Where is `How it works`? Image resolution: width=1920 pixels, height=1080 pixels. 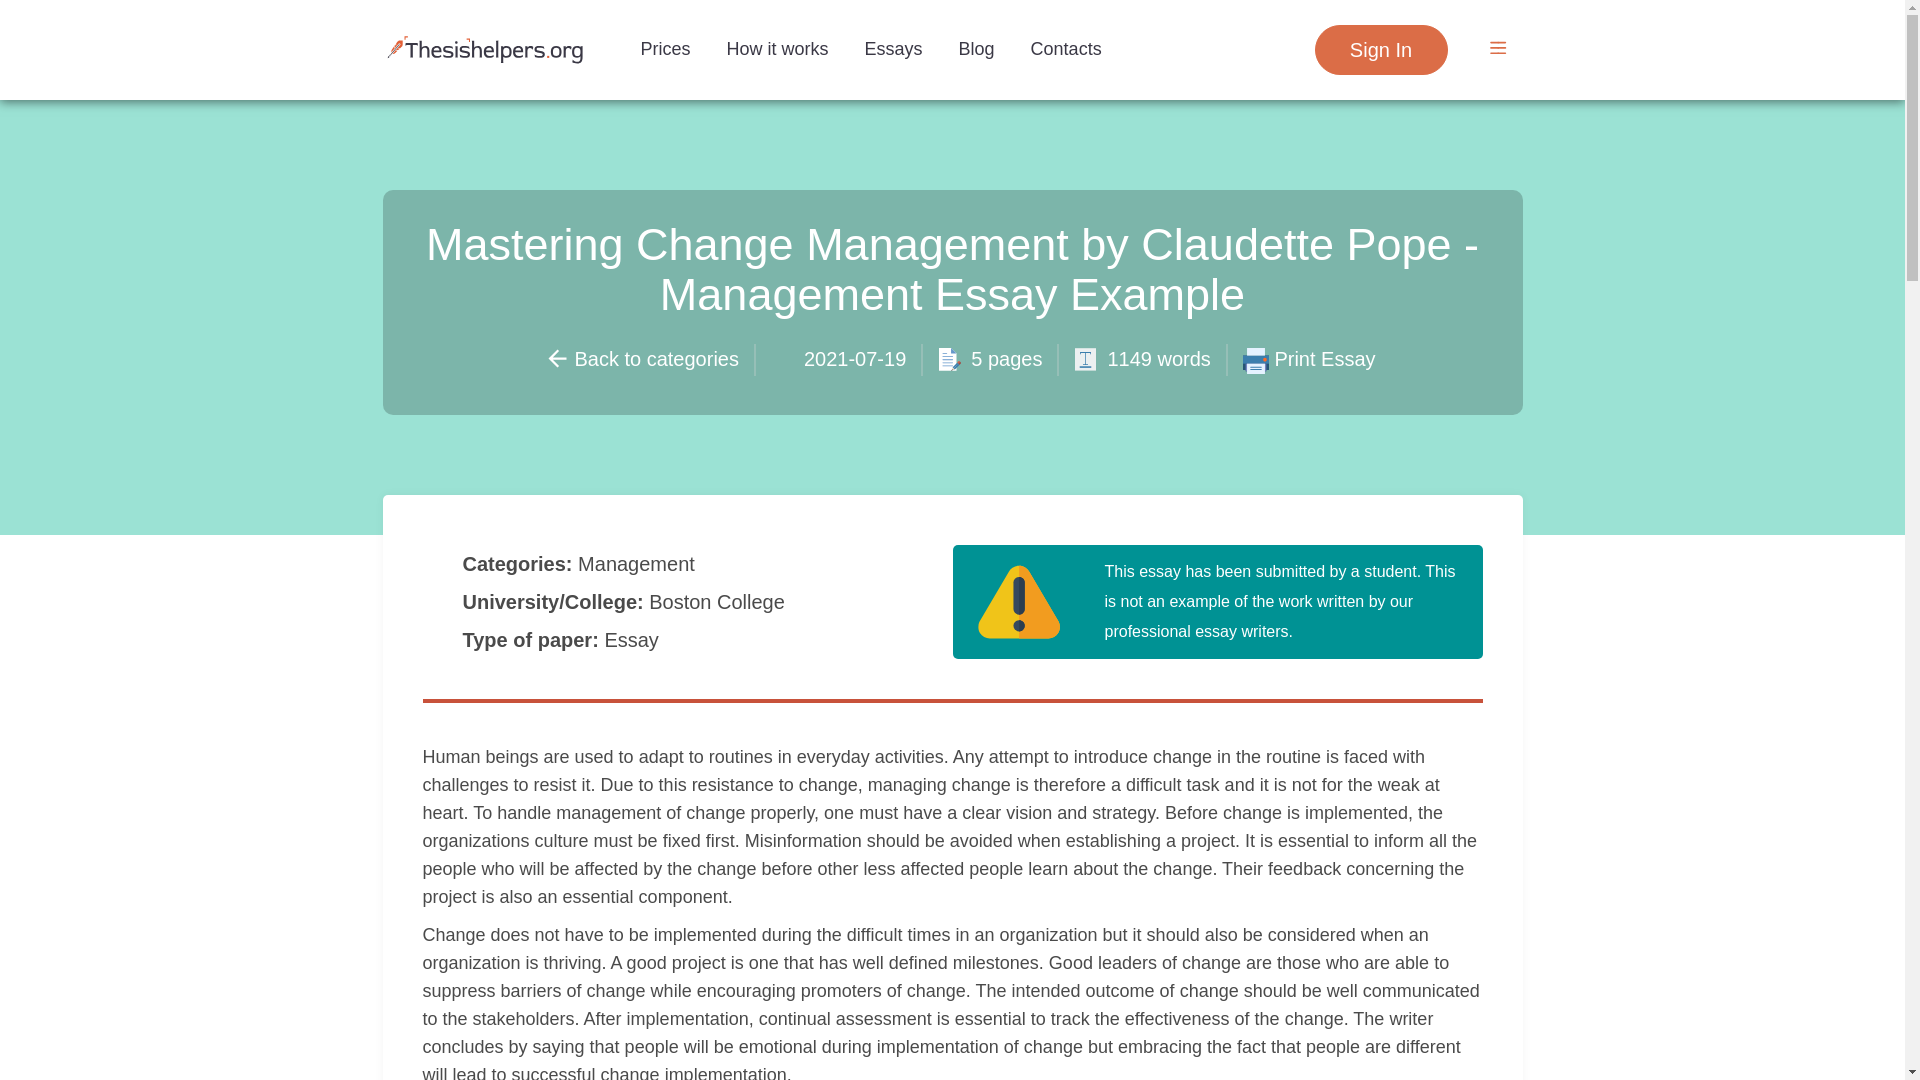 How it works is located at coordinates (777, 48).